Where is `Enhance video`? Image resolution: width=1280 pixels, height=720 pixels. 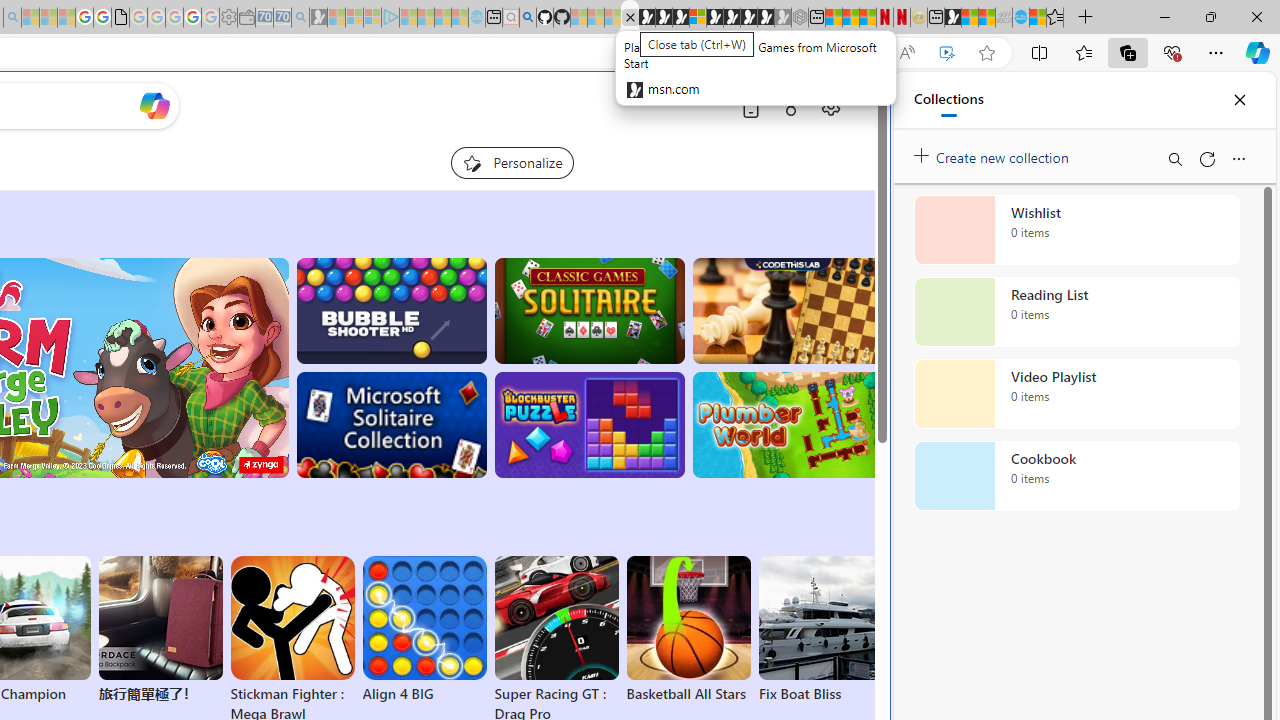 Enhance video is located at coordinates (946, 53).